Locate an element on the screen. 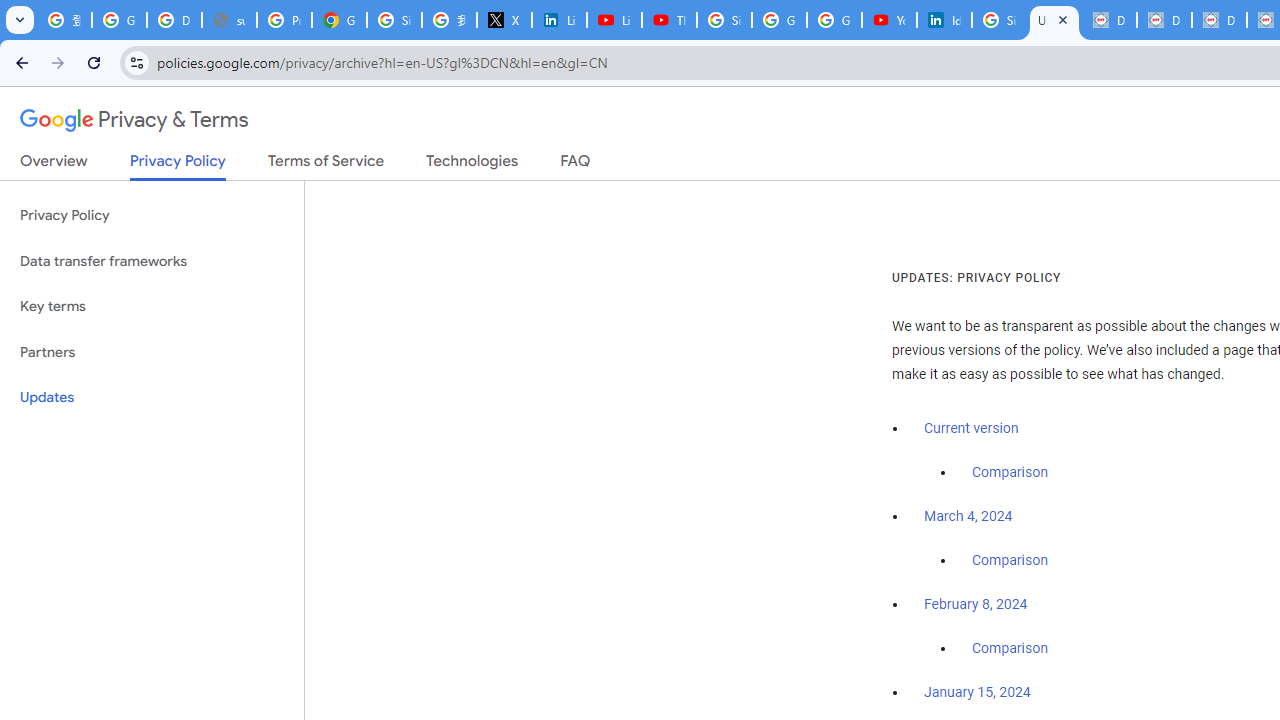  Privacy Help Center - Policies Help is located at coordinates (284, 20).